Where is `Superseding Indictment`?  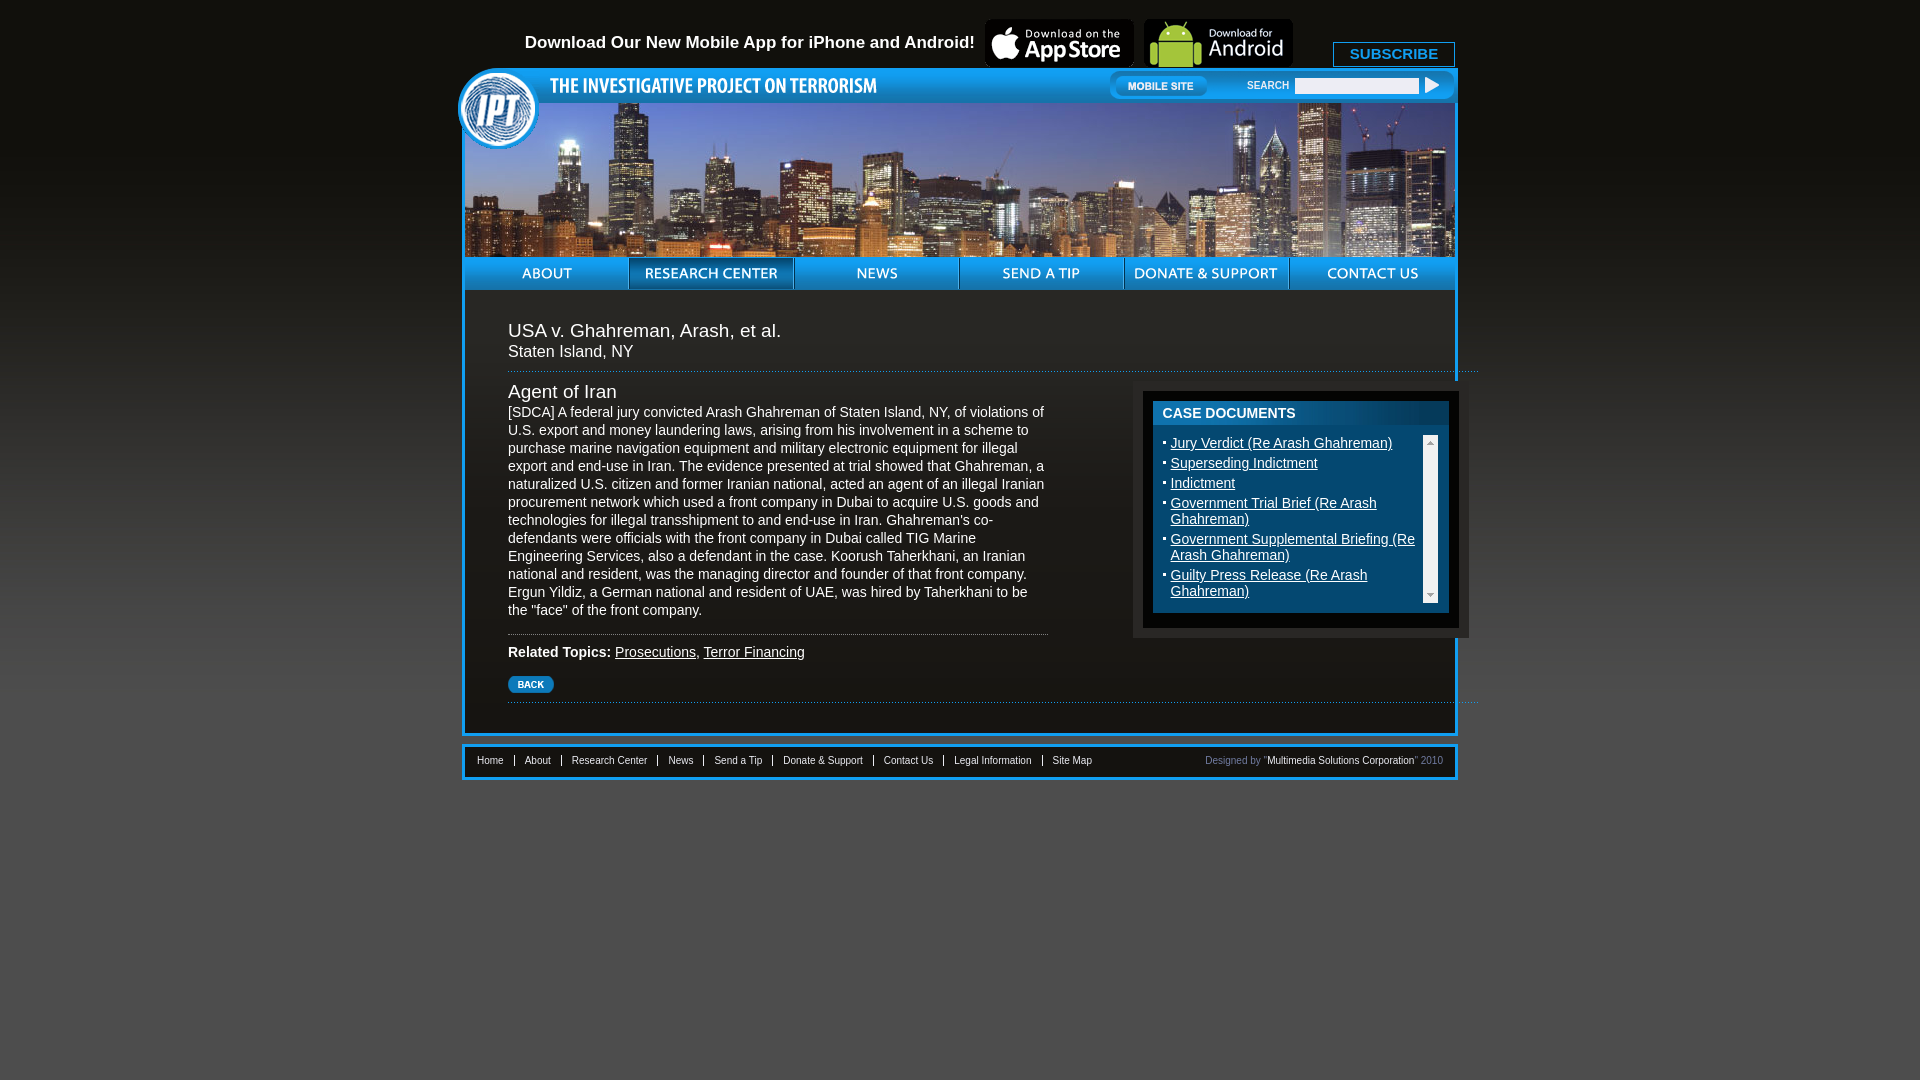
Superseding Indictment is located at coordinates (1244, 462).